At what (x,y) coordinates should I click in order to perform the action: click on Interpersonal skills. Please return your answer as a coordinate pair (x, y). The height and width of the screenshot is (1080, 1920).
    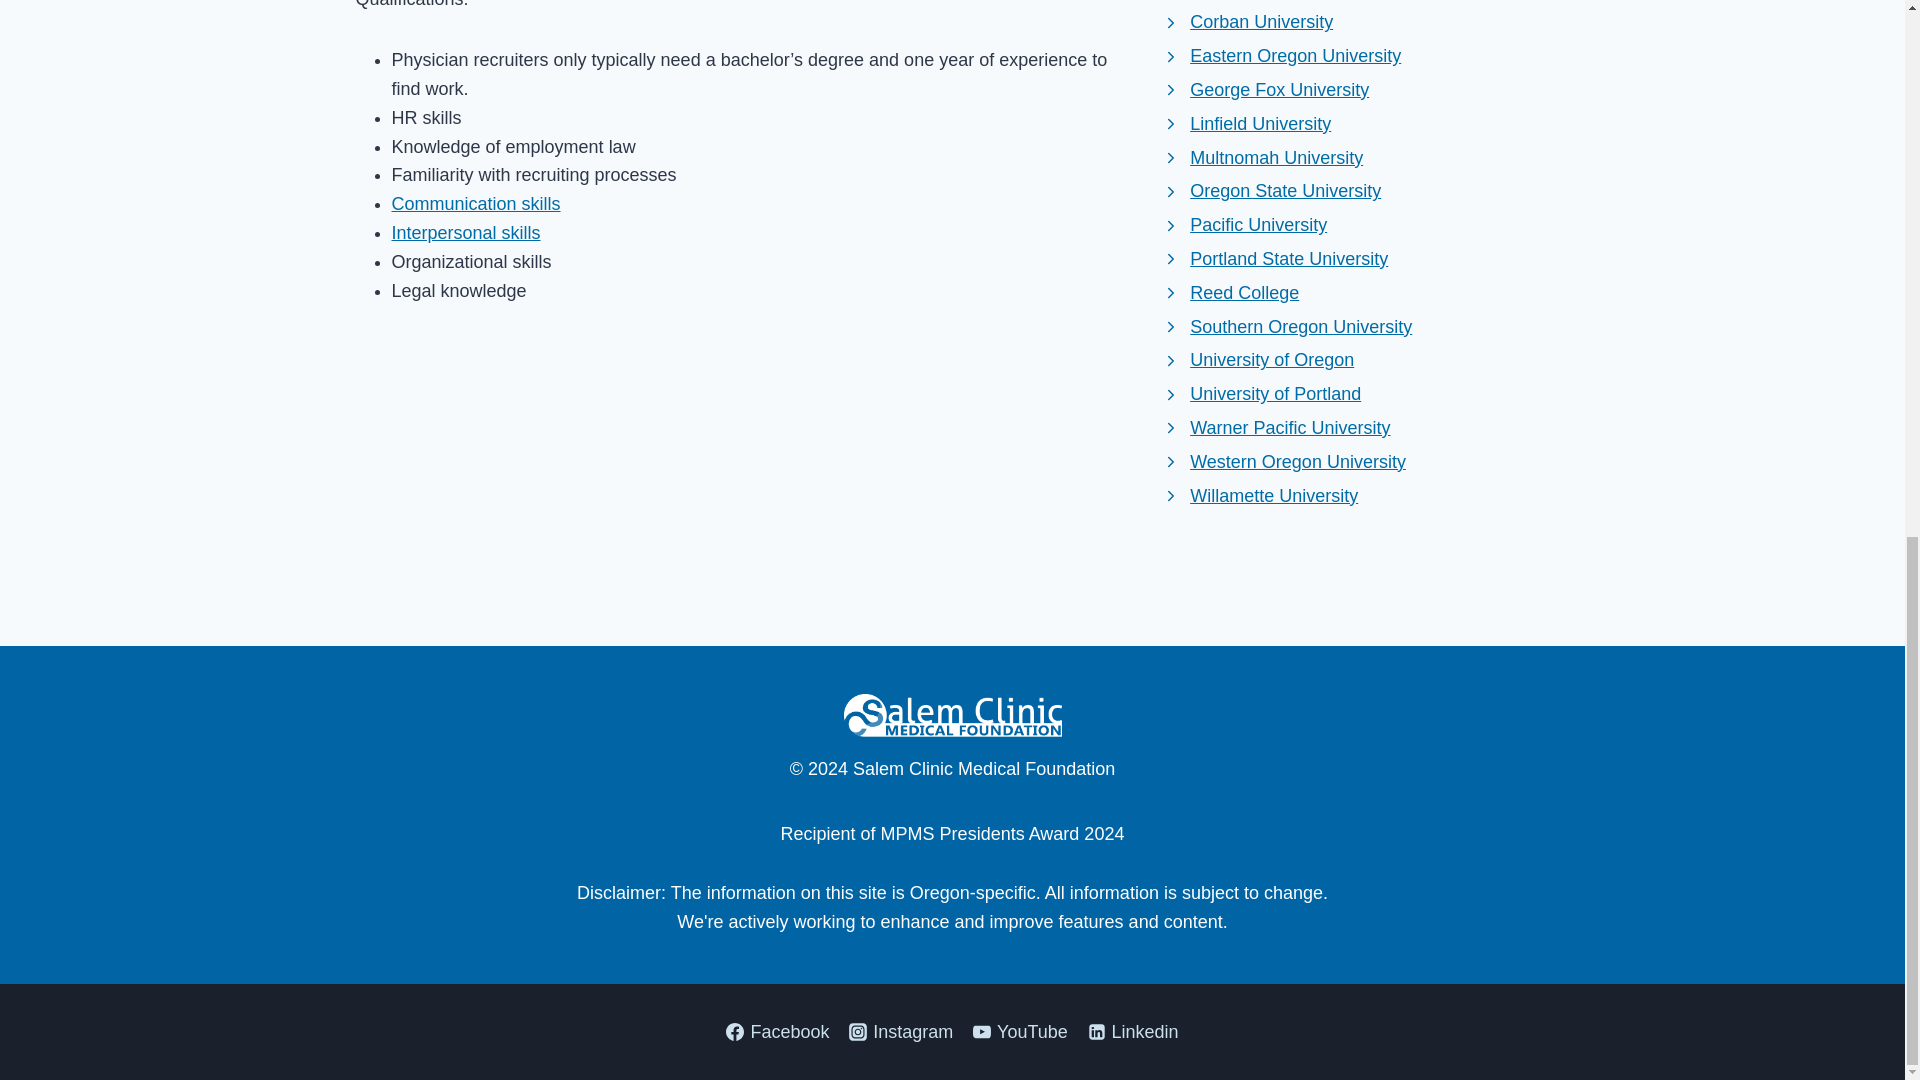
    Looking at the image, I should click on (466, 232).